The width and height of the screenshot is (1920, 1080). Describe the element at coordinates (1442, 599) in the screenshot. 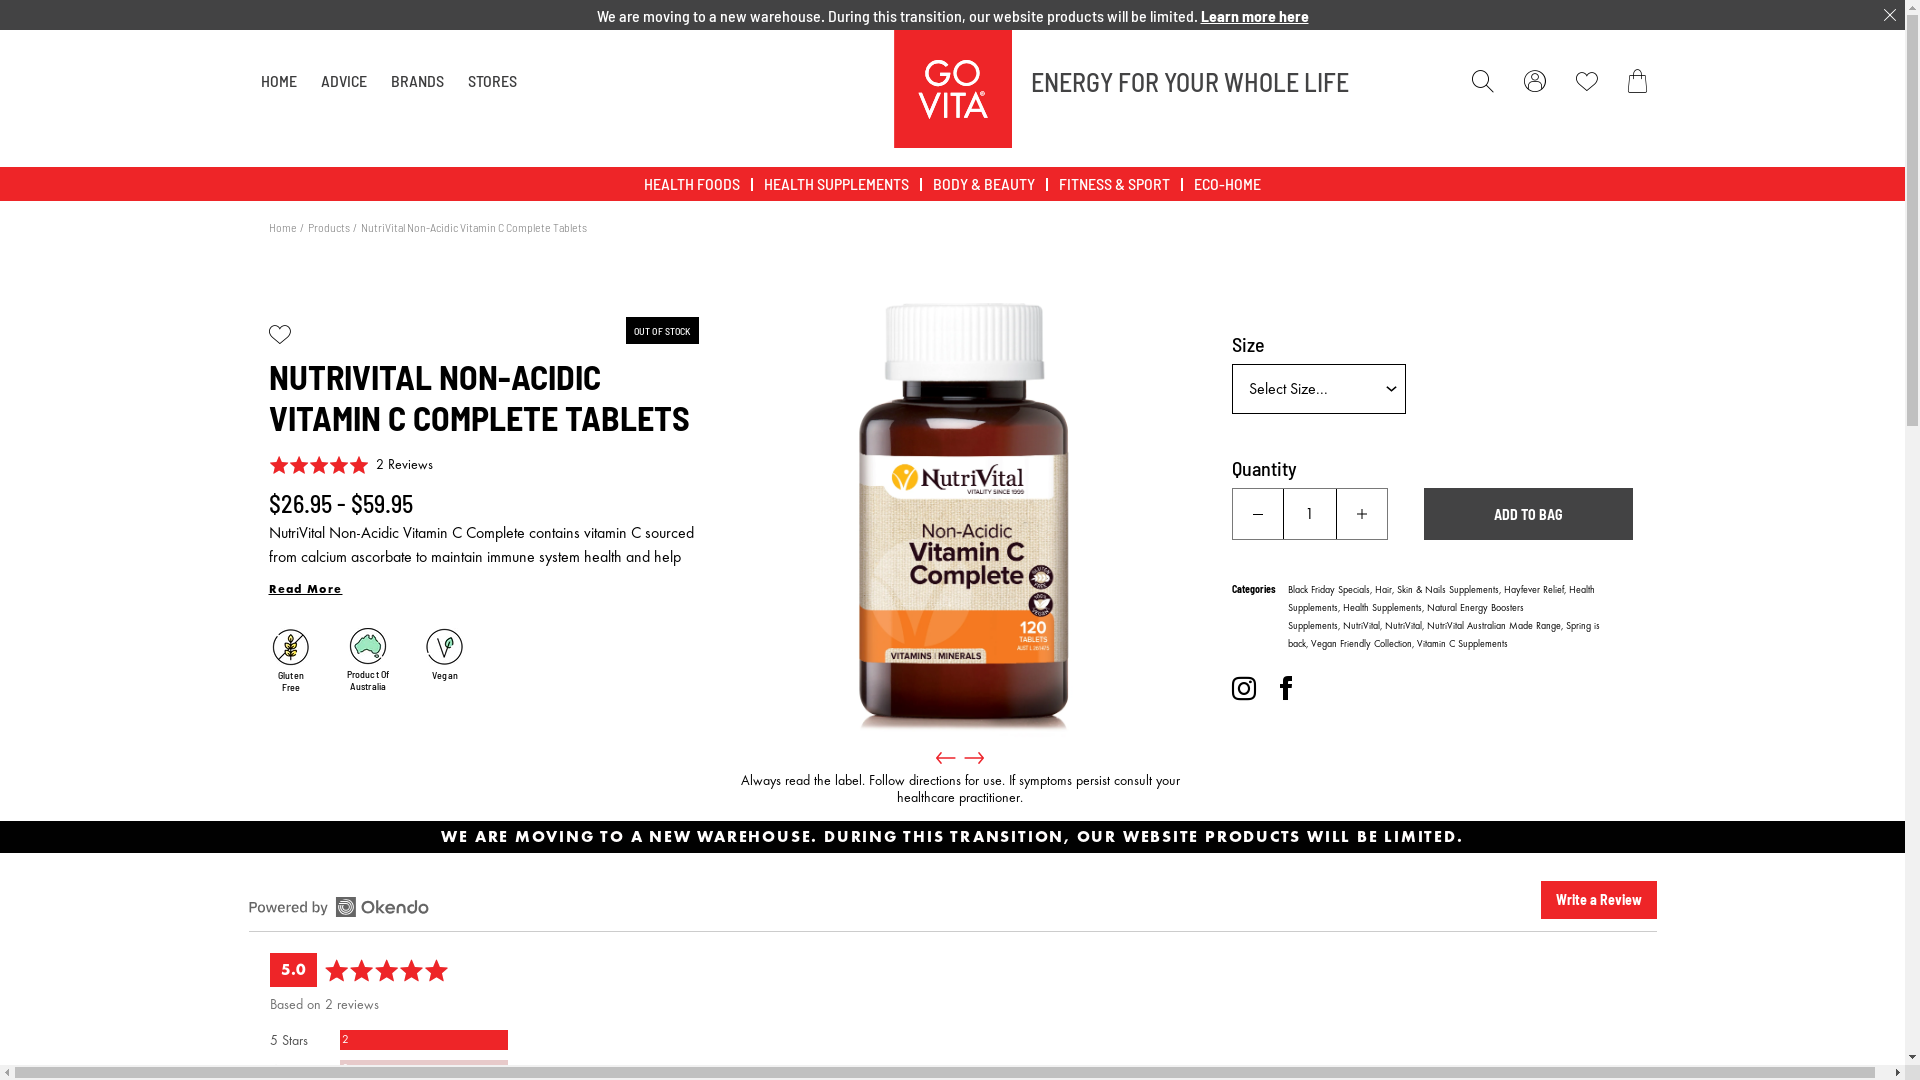

I see `Health Supplements, ` at that location.